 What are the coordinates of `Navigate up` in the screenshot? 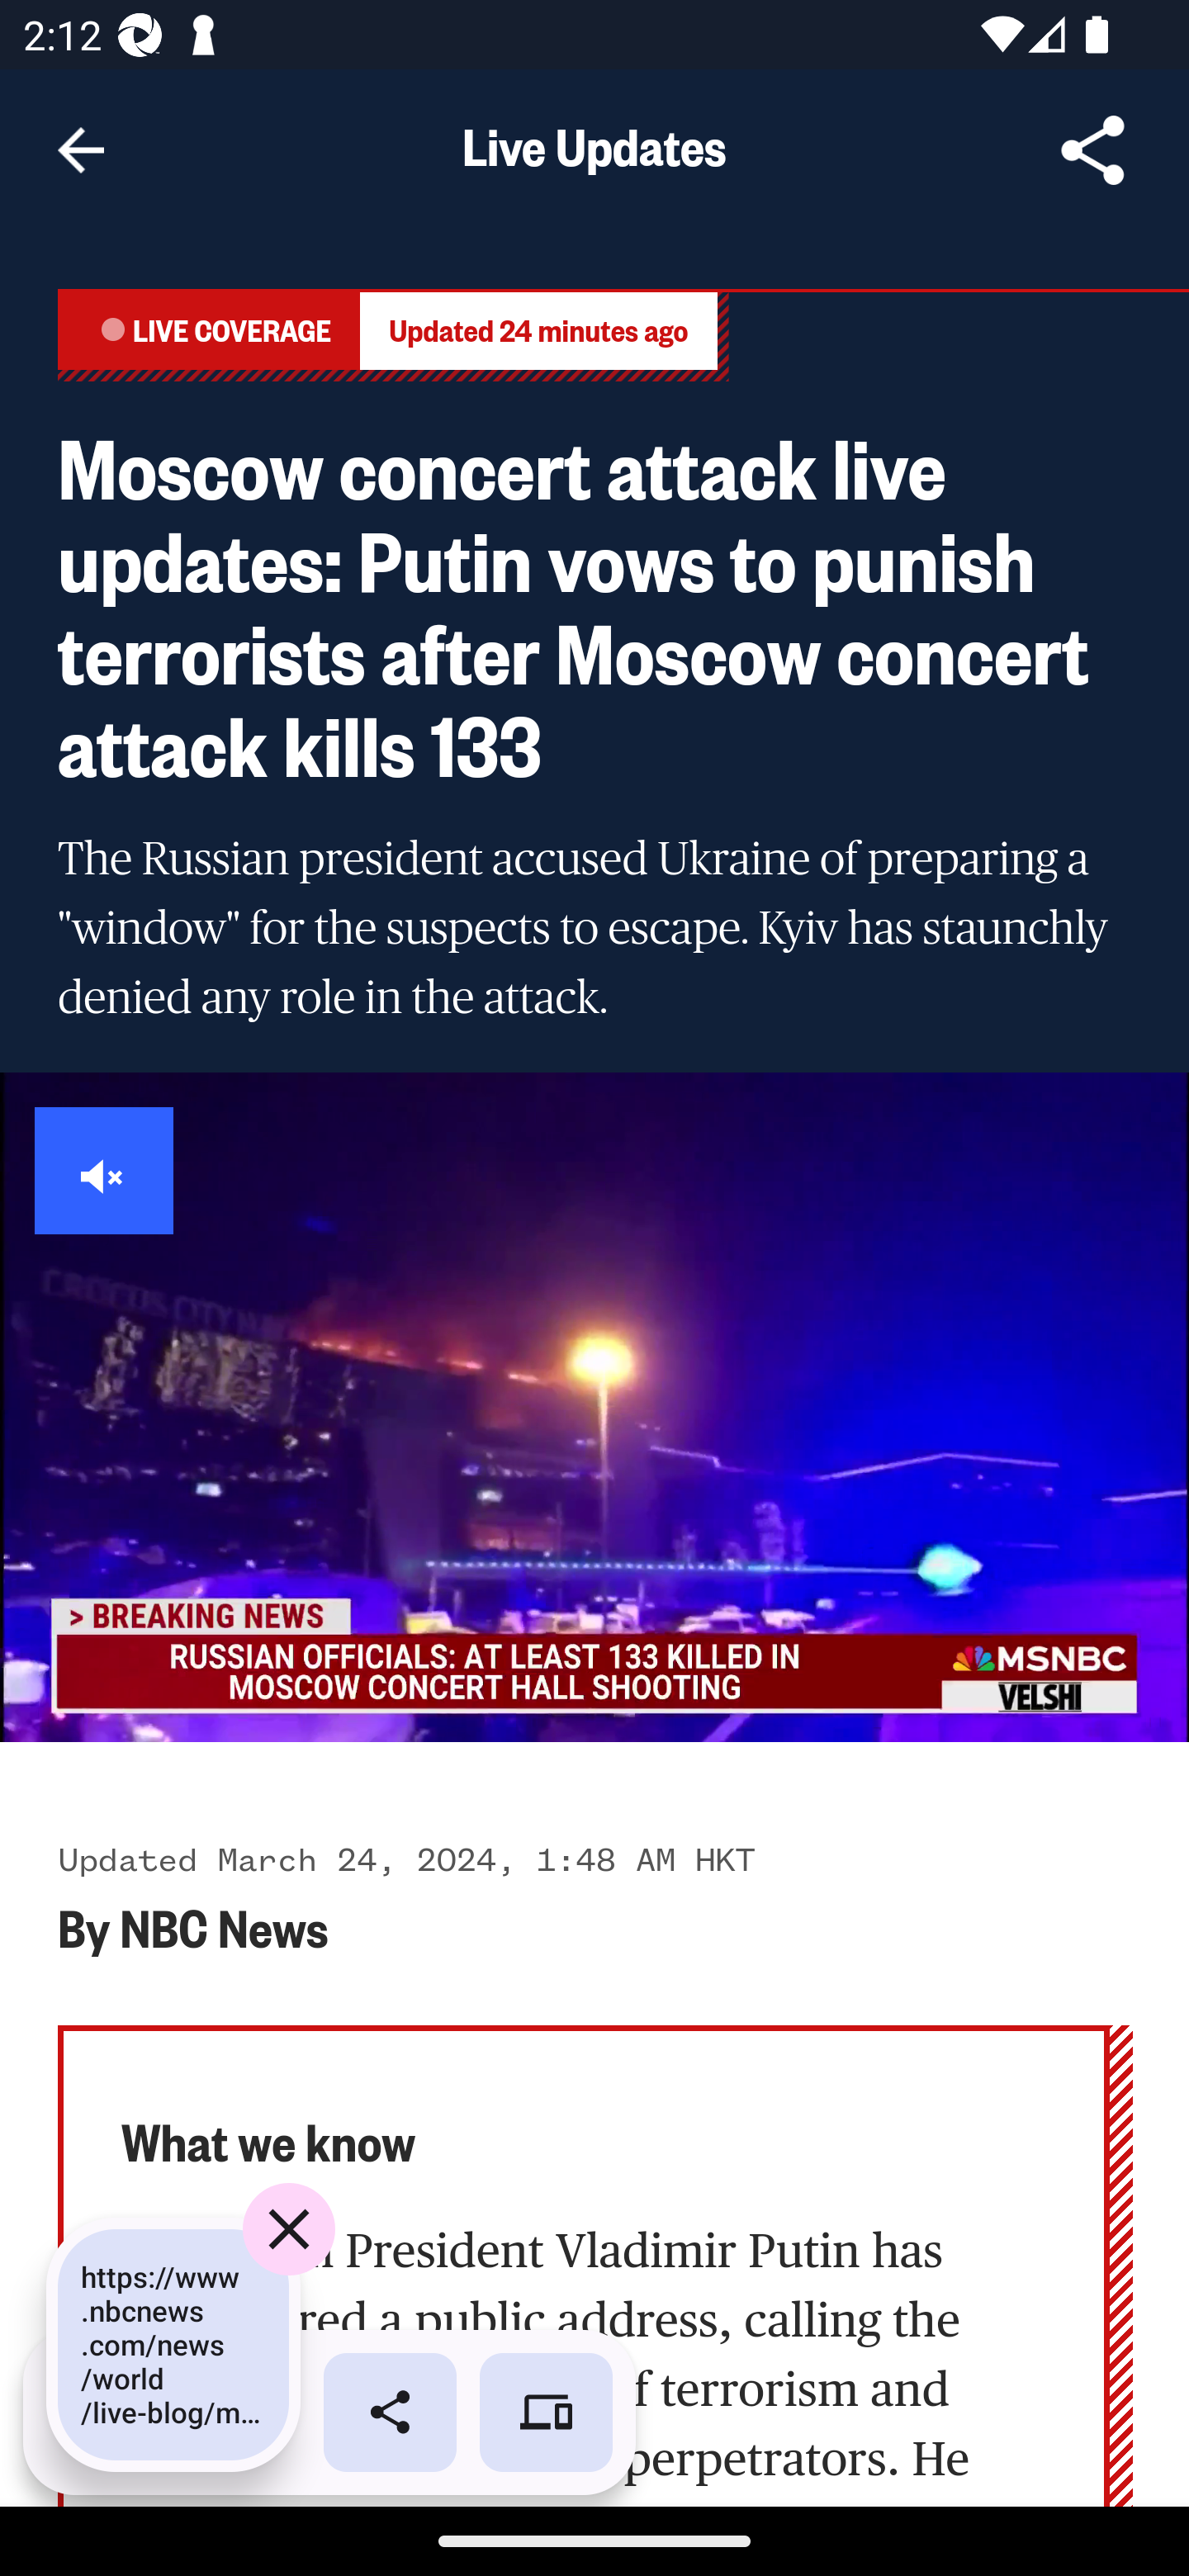 It's located at (81, 150).